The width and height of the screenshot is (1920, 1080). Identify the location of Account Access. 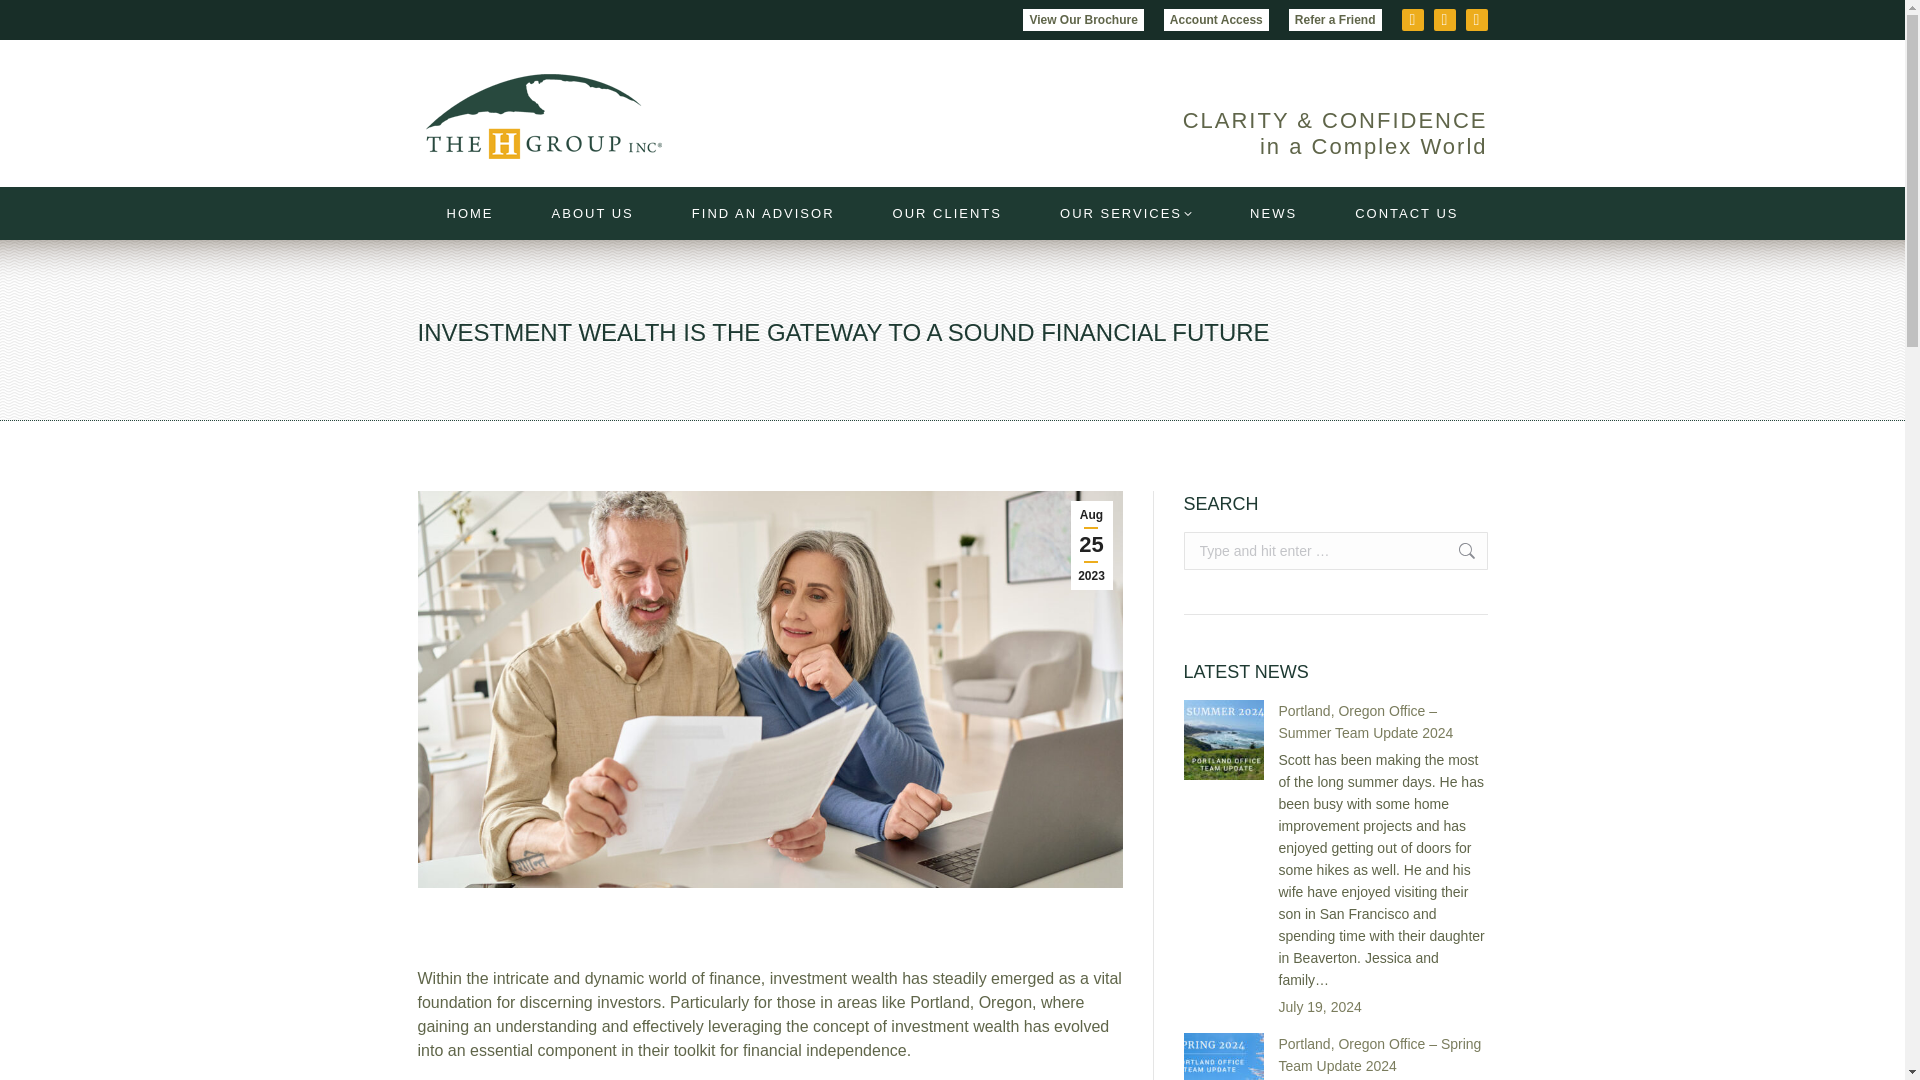
(1216, 20).